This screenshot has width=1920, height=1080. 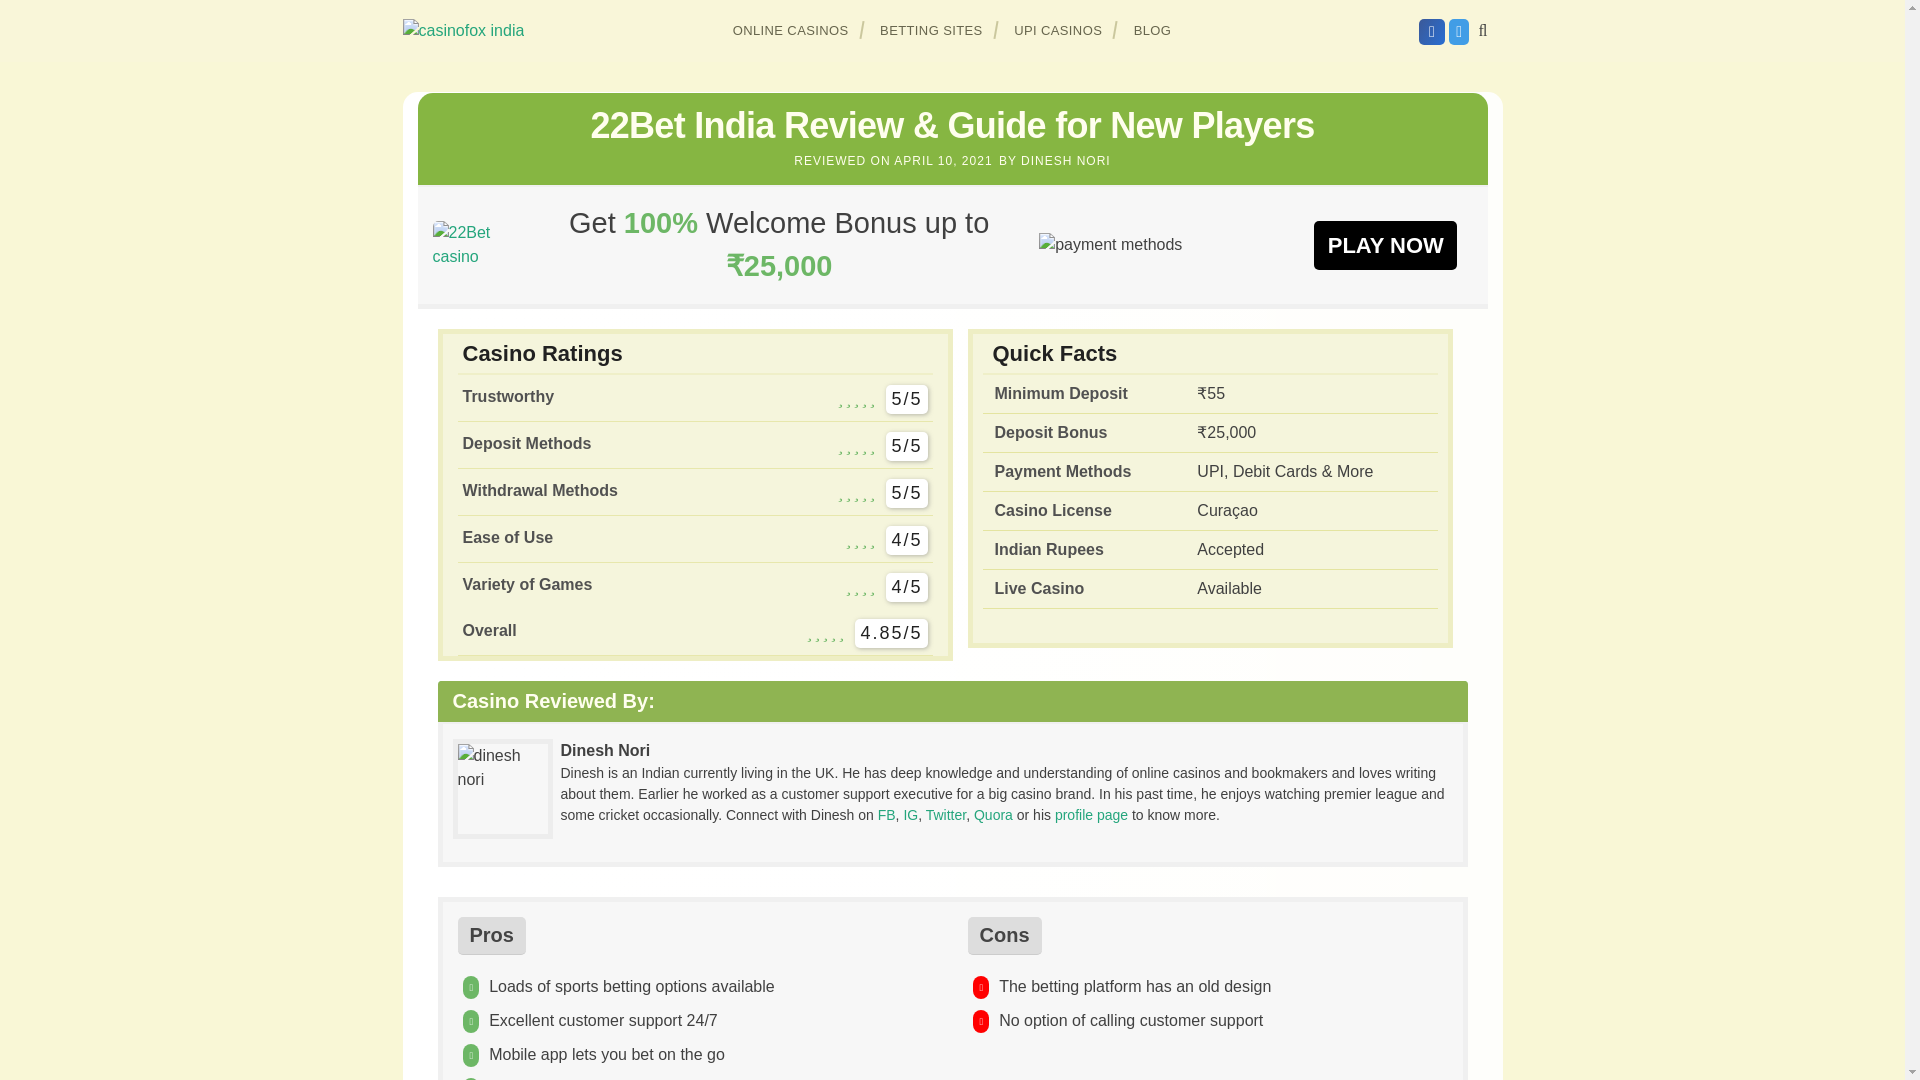 What do you see at coordinates (910, 814) in the screenshot?
I see `IG` at bounding box center [910, 814].